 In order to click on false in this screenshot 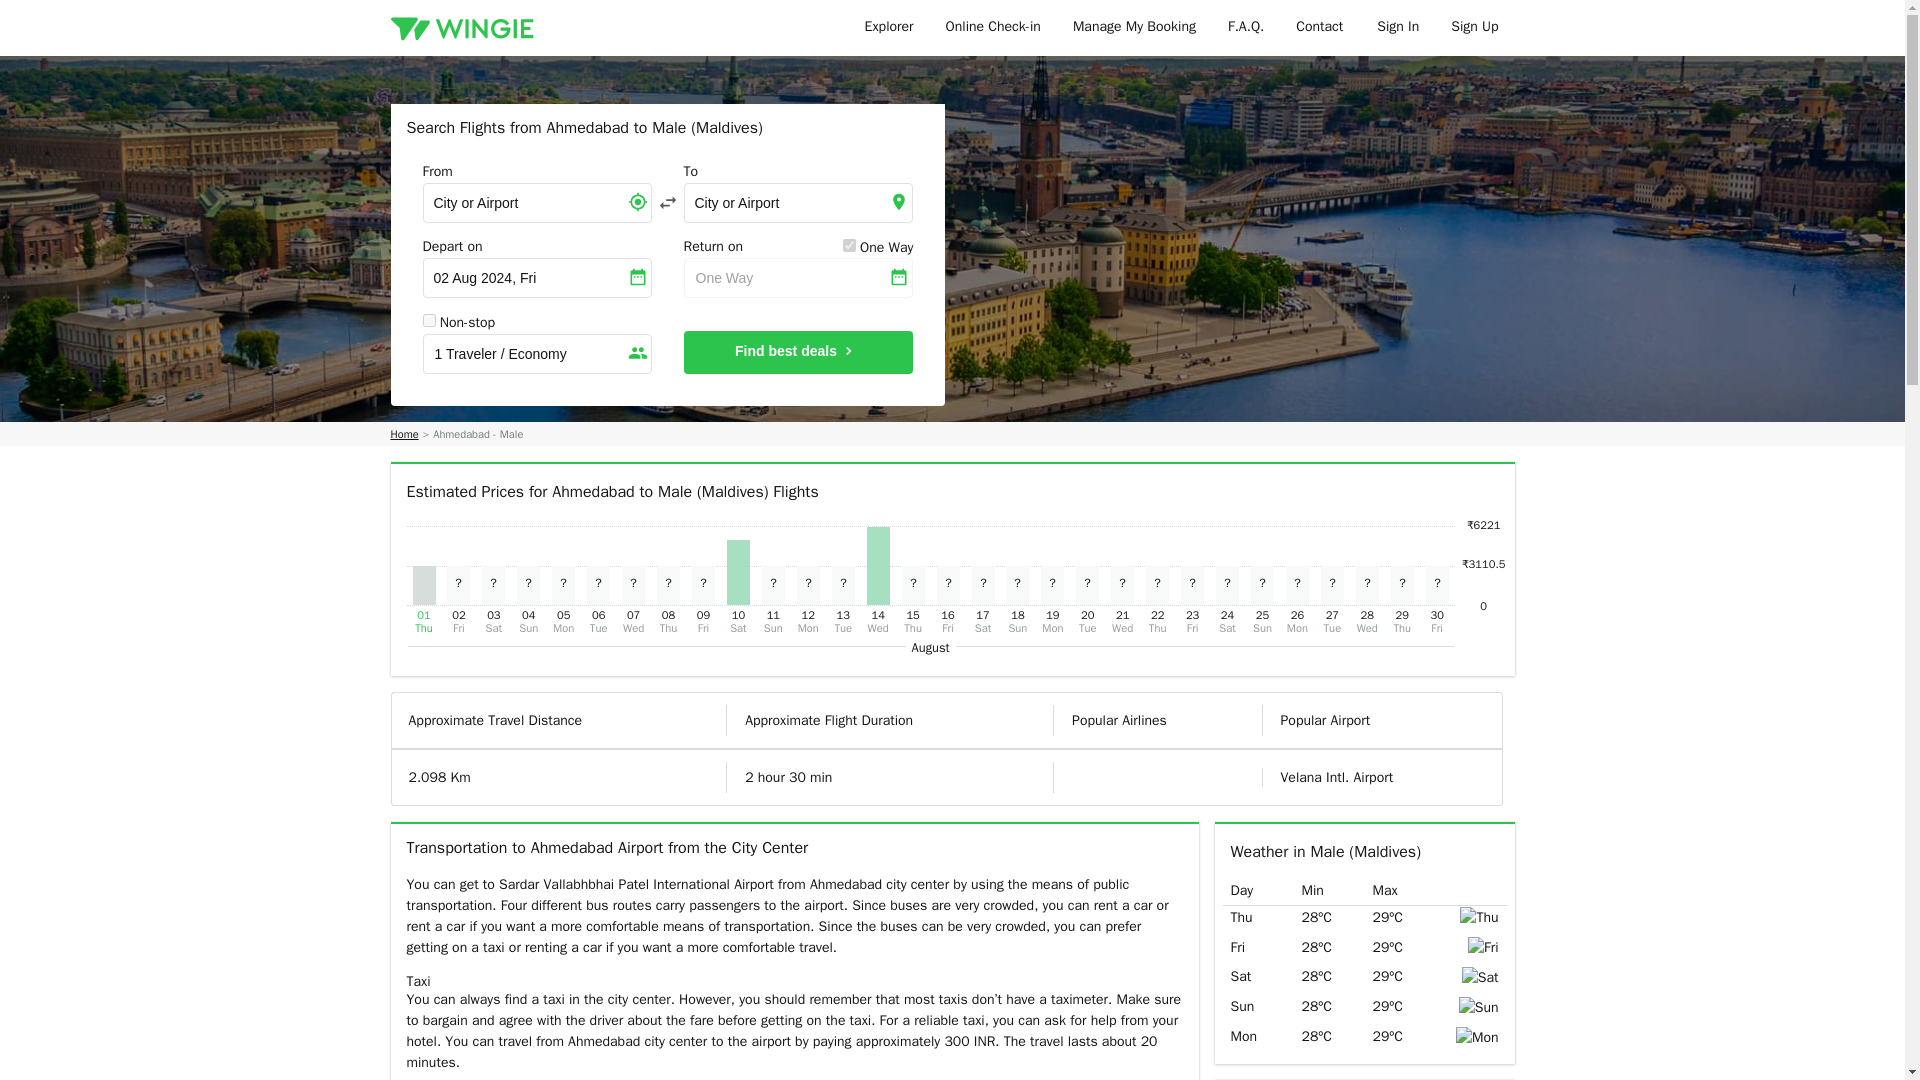, I will do `click(428, 320)`.